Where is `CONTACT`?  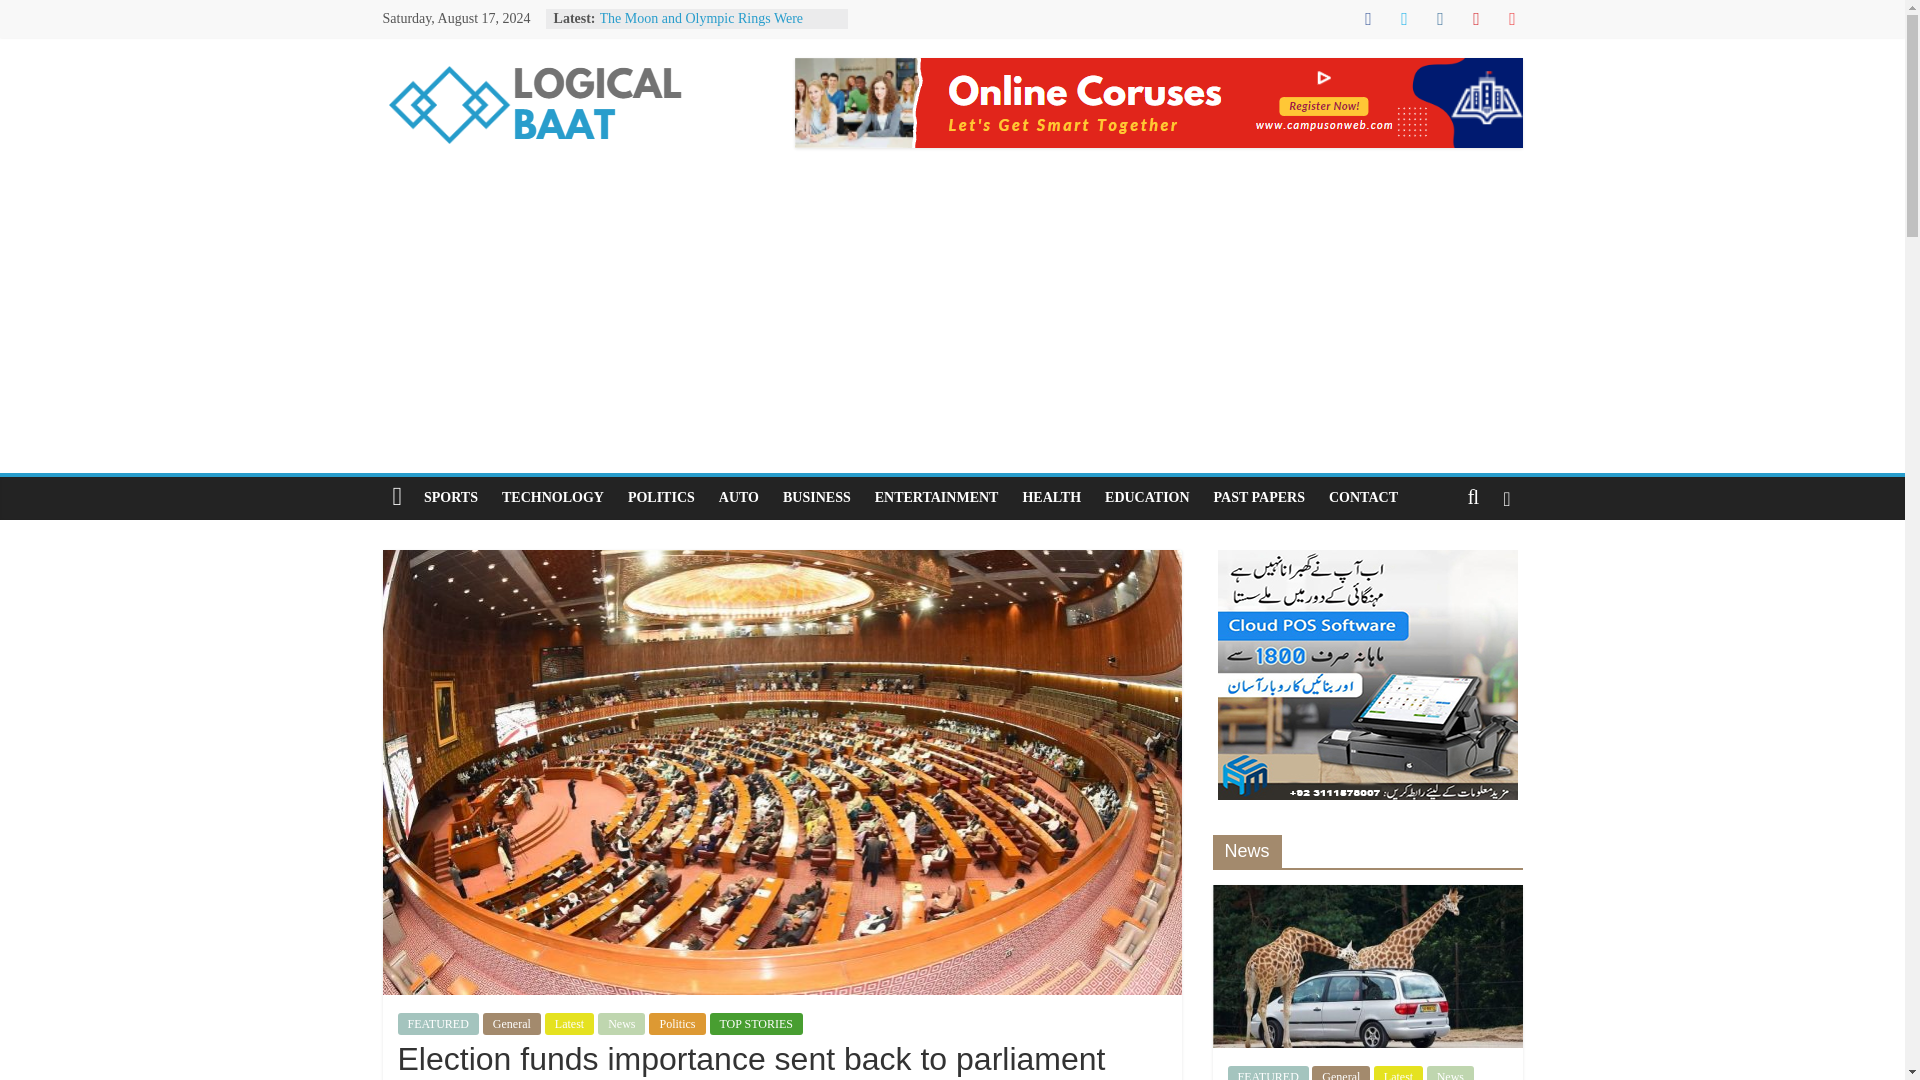
CONTACT is located at coordinates (1363, 498).